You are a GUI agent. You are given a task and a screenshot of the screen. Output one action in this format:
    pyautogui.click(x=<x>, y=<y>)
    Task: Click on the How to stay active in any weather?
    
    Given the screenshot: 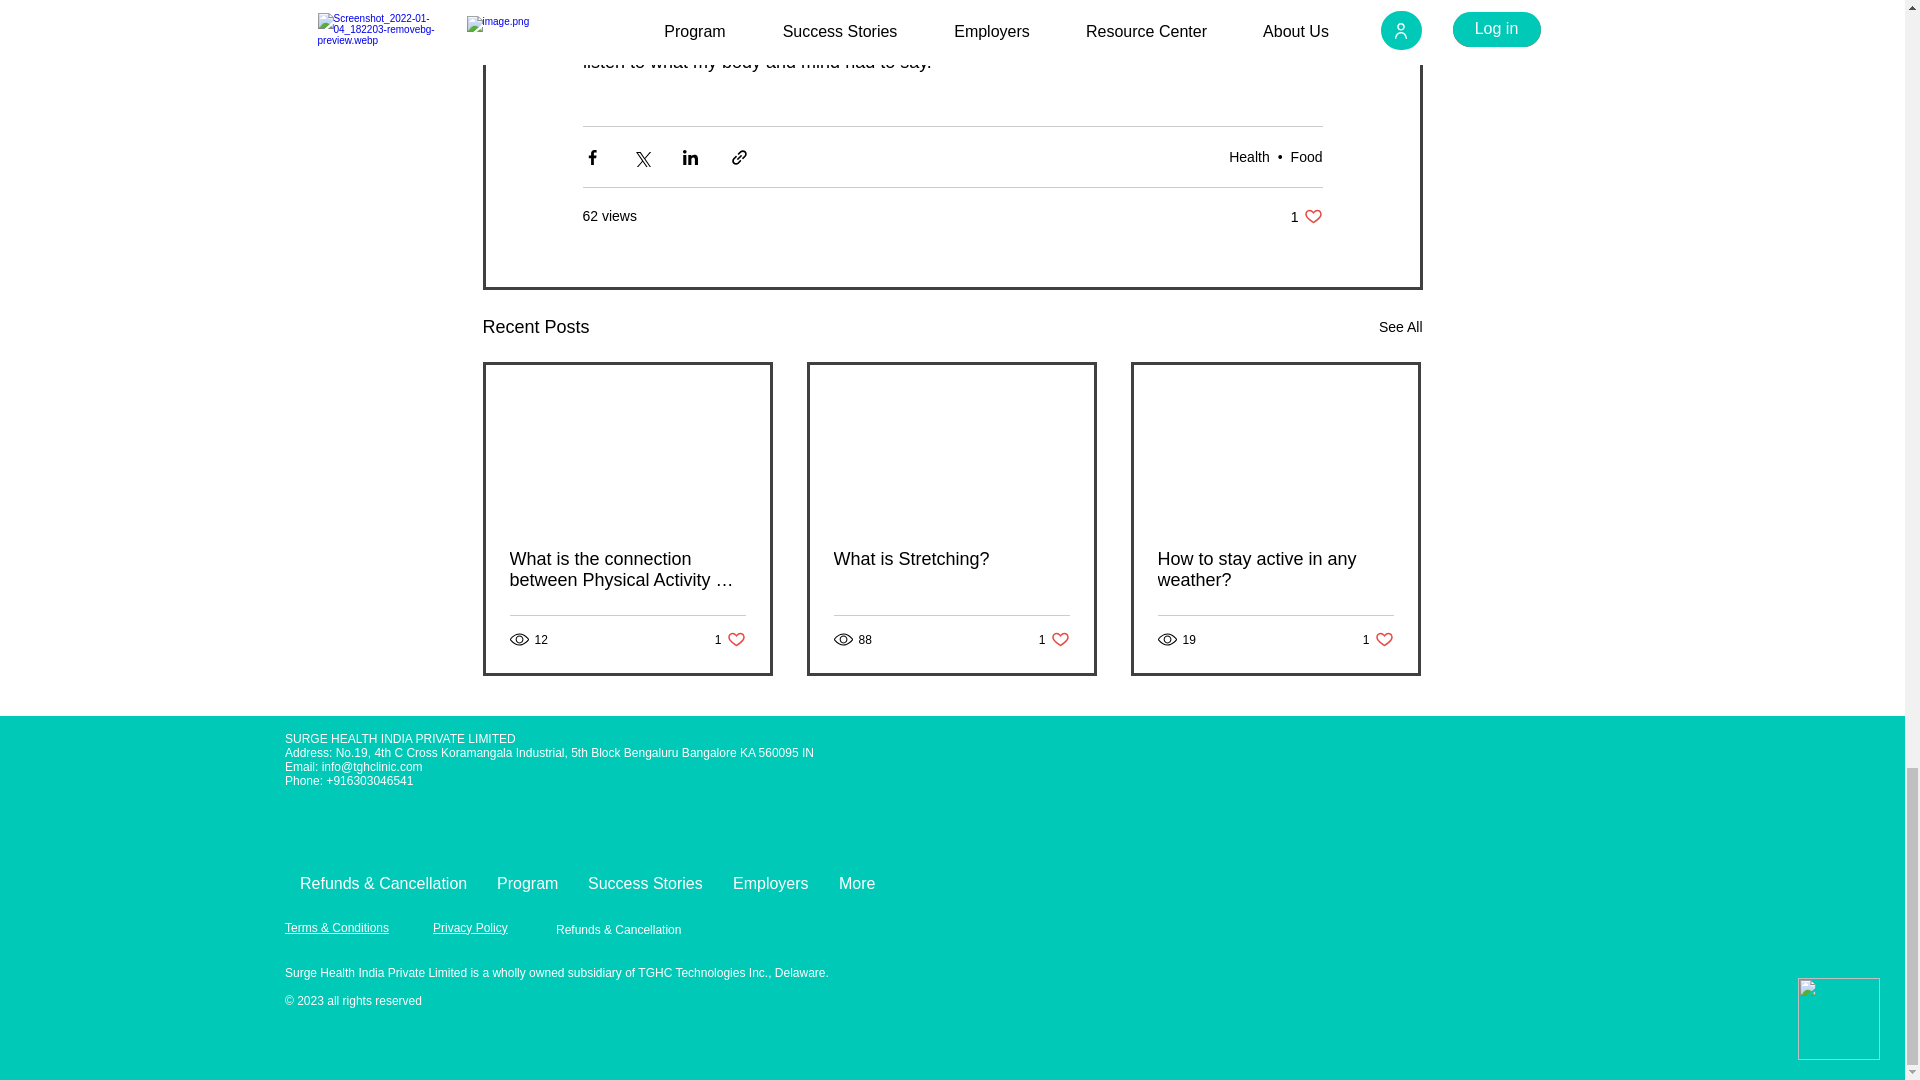 What is the action you would take?
    pyautogui.click(x=730, y=639)
    